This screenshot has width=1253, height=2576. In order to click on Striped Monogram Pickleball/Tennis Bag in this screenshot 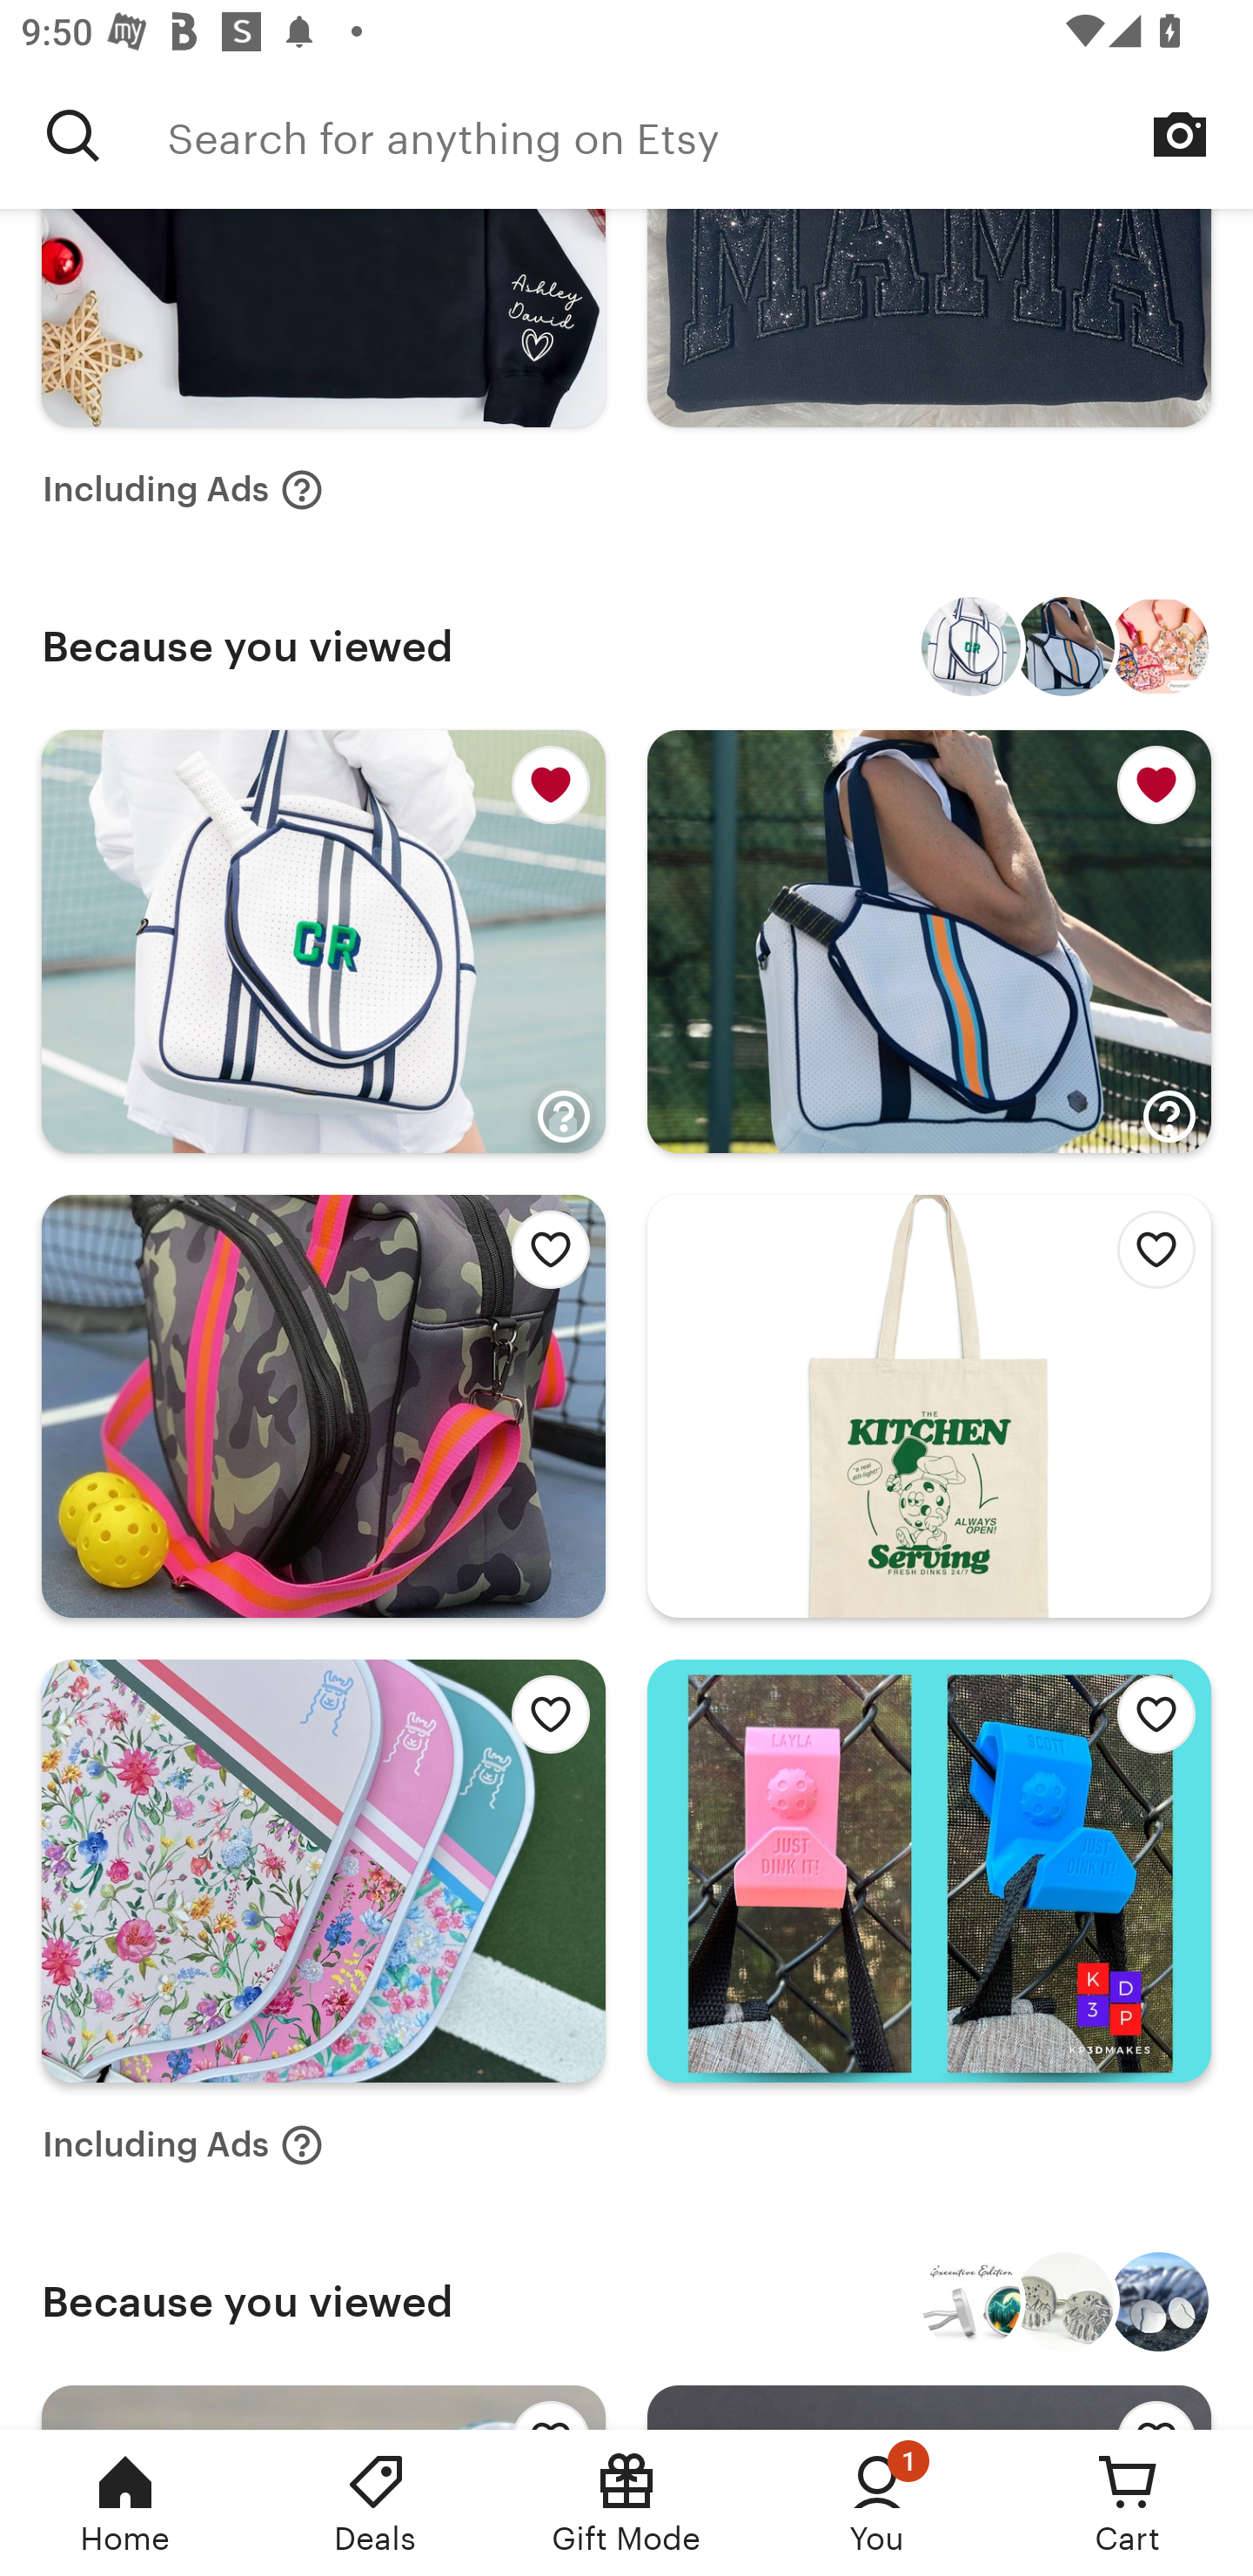, I will do `click(971, 646)`.